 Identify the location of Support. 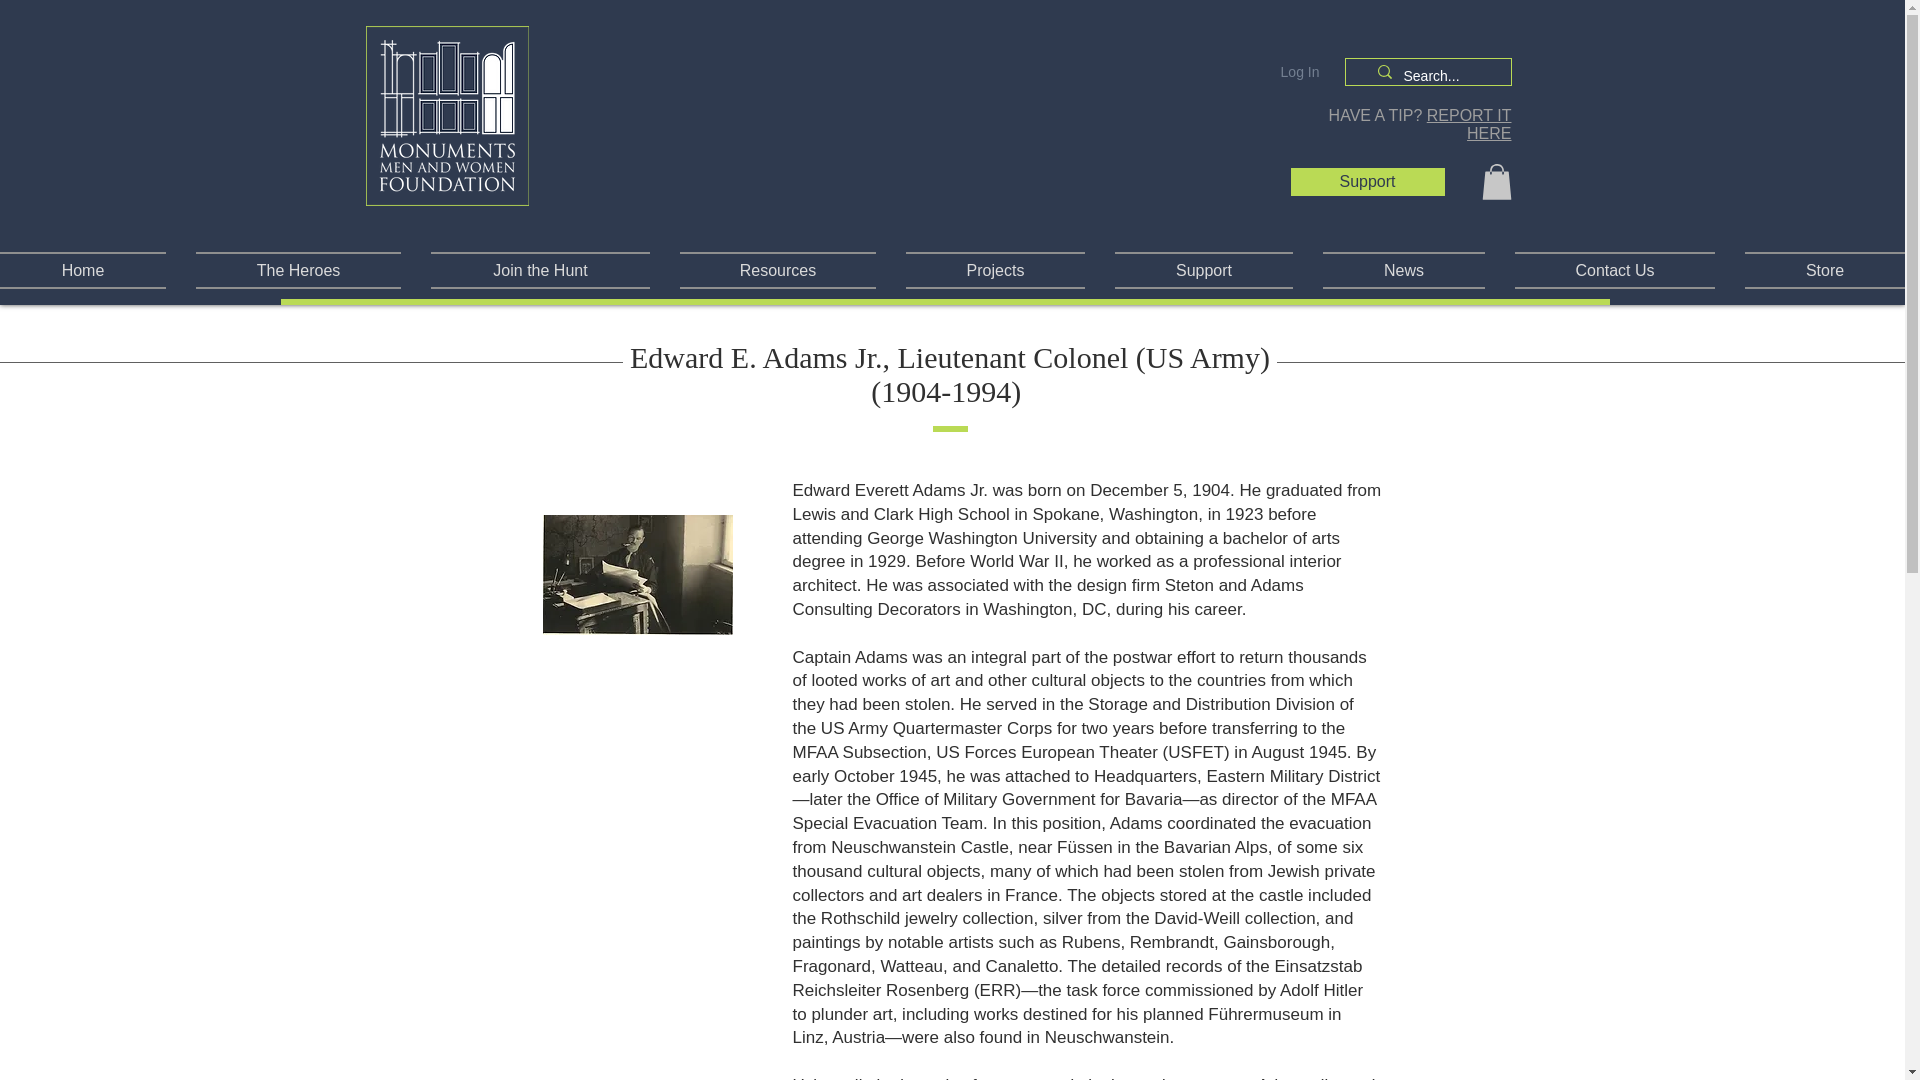
(1368, 182).